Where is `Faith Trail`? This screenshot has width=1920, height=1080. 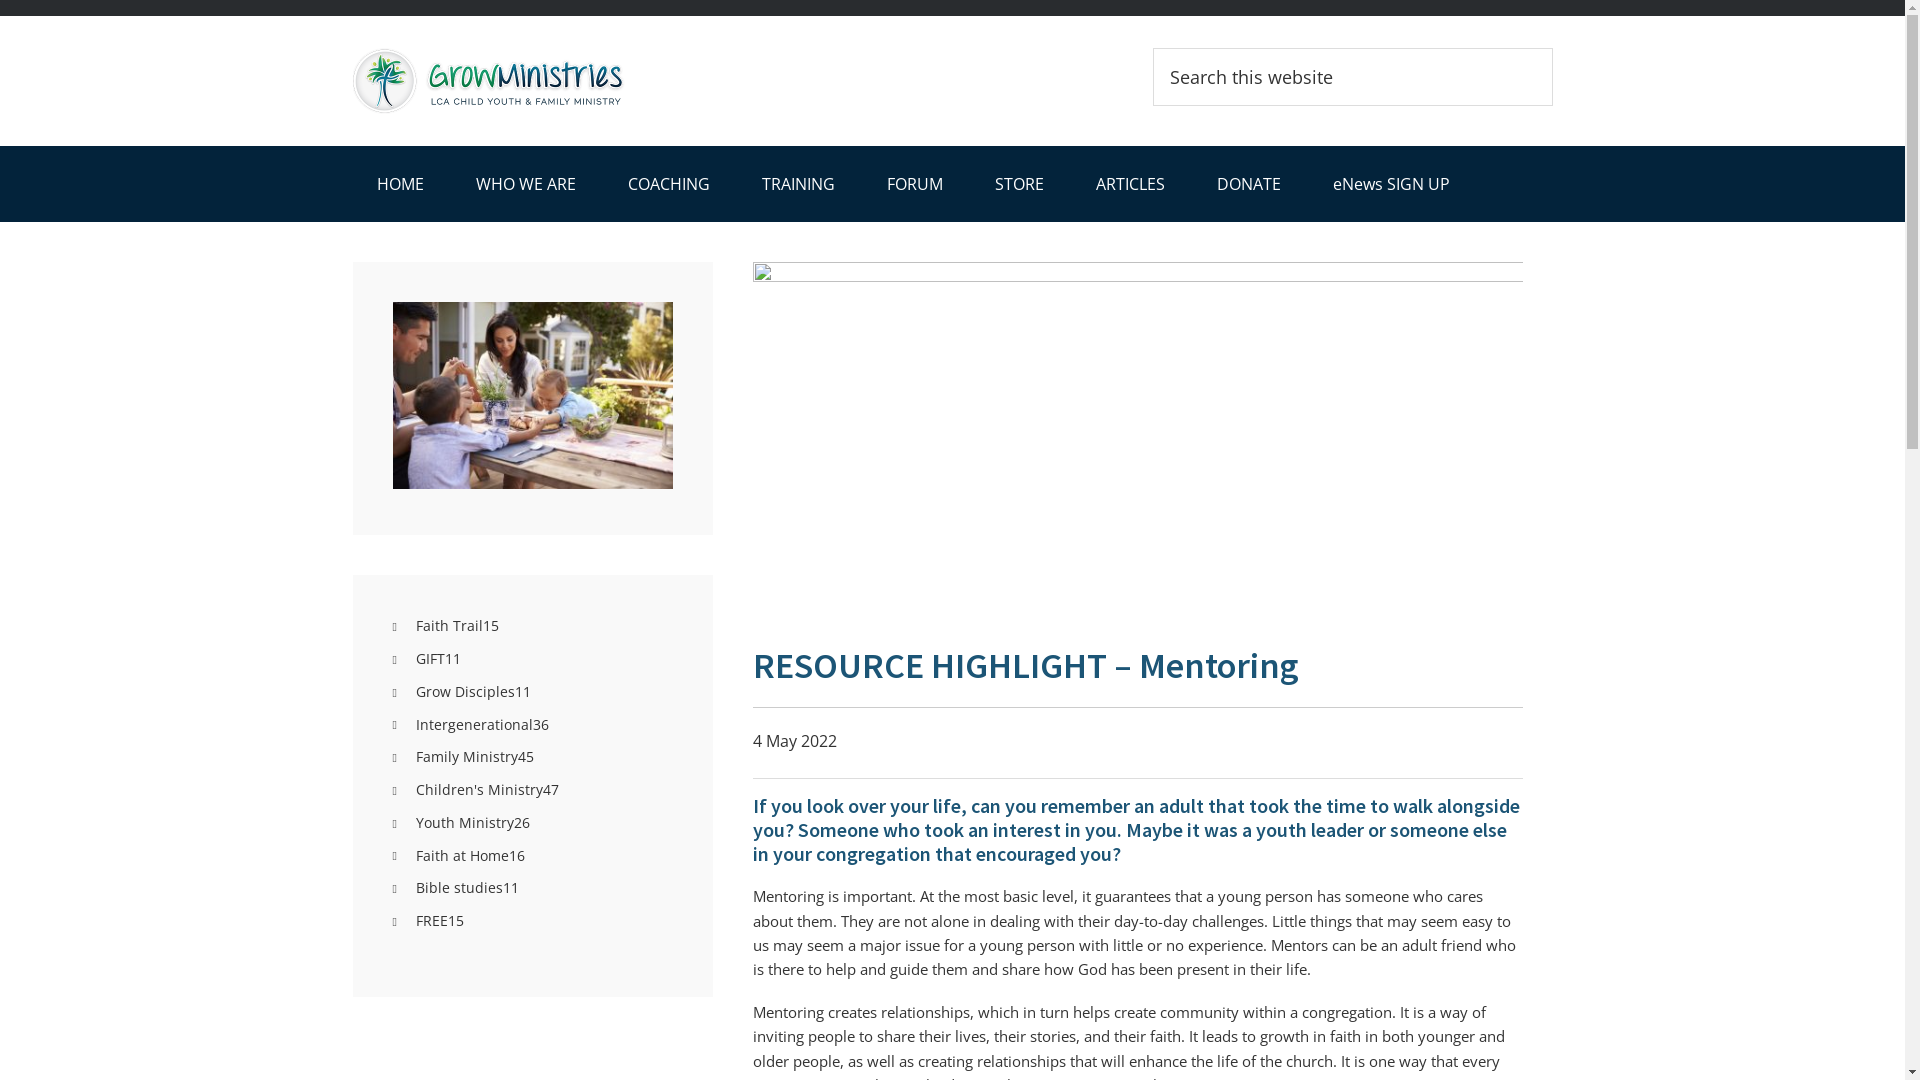
Faith Trail is located at coordinates (450, 625).